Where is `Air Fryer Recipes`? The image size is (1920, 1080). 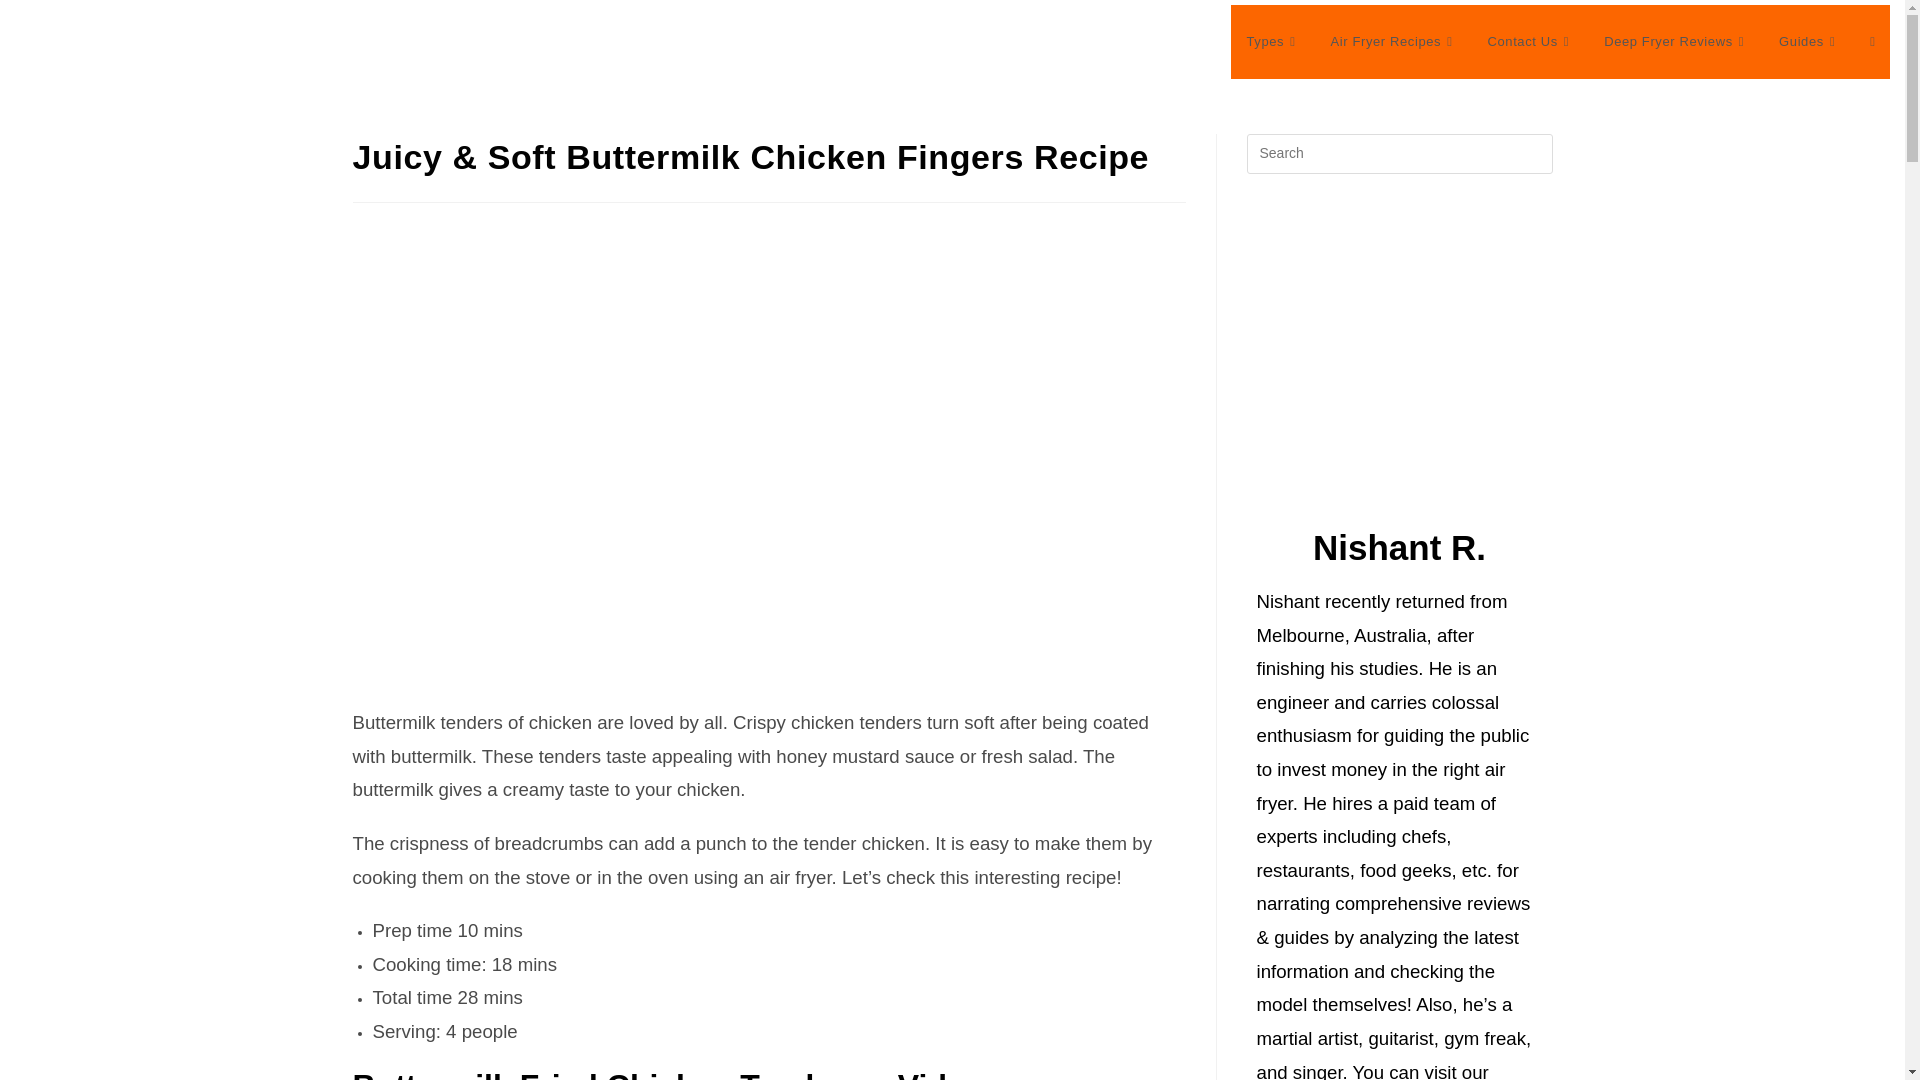
Air Fryer Recipes is located at coordinates (1394, 42).